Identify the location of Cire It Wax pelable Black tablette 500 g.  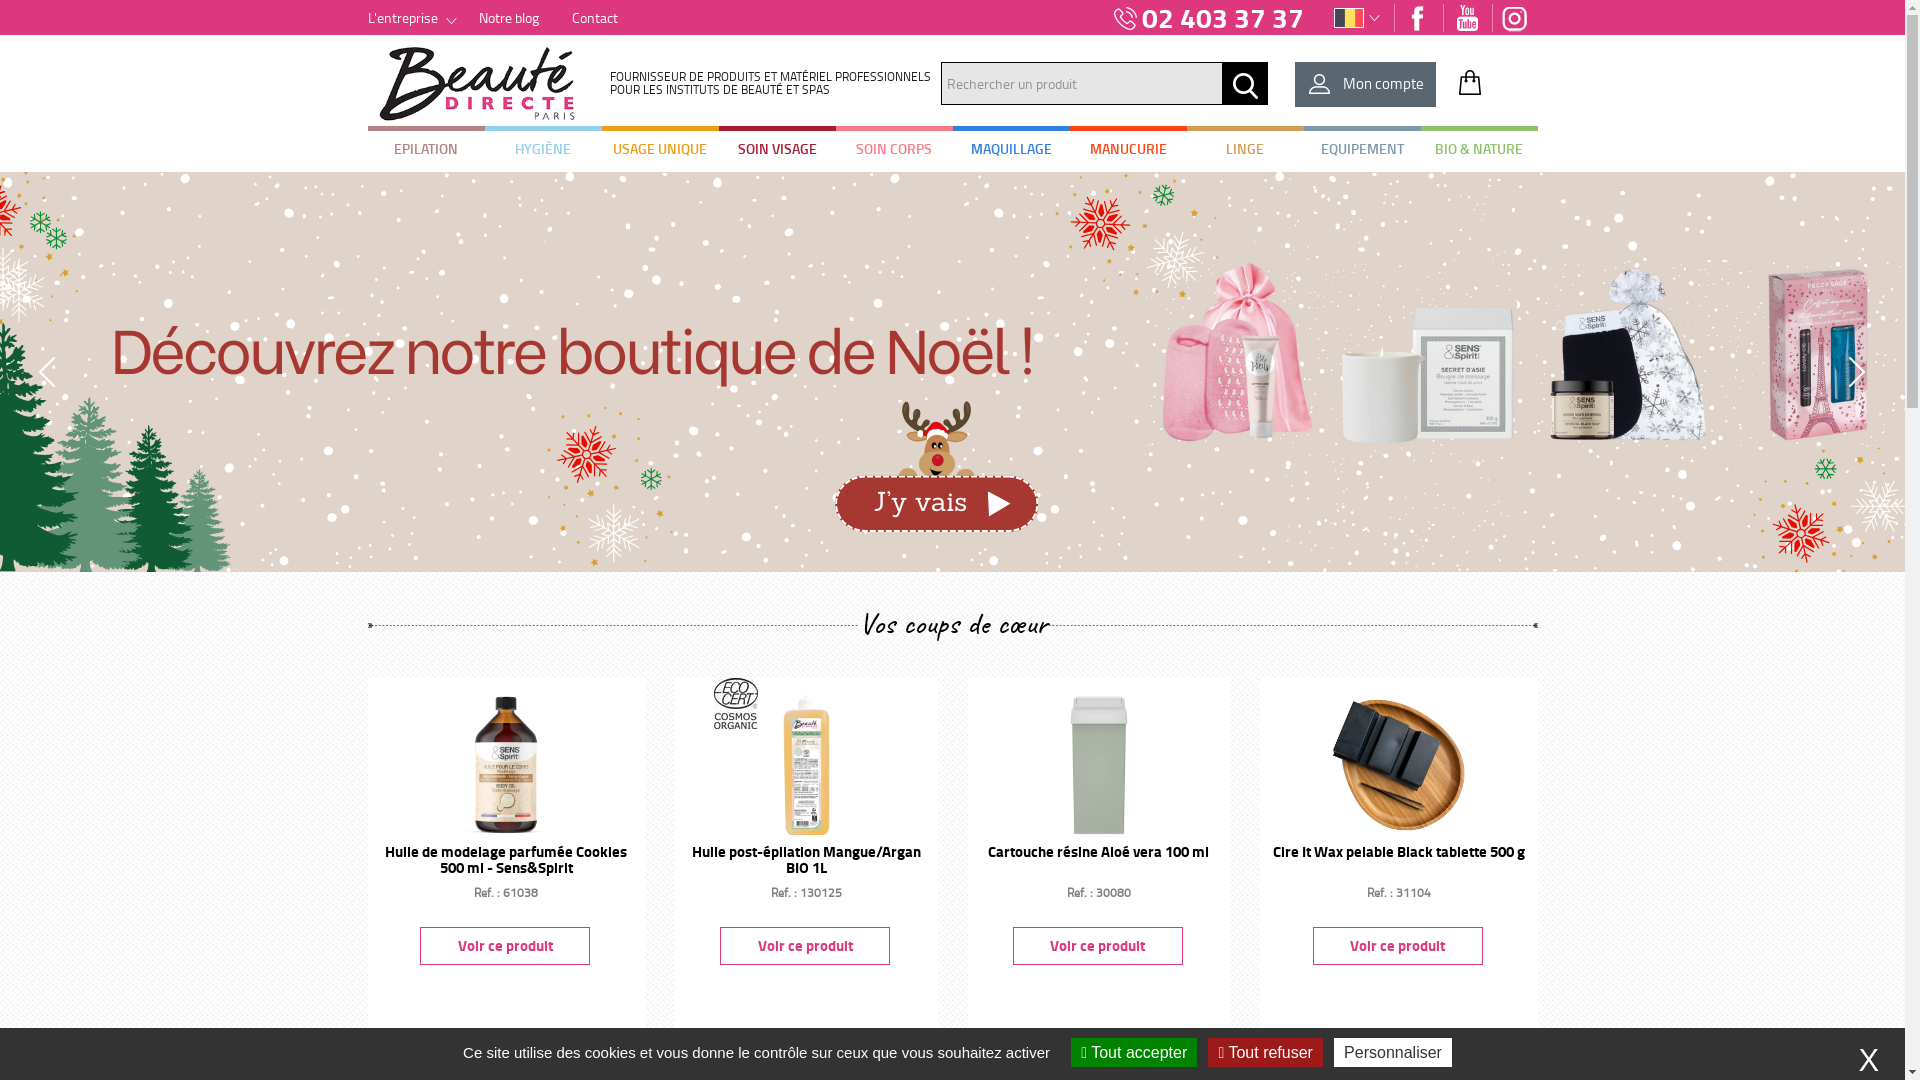
(1399, 761).